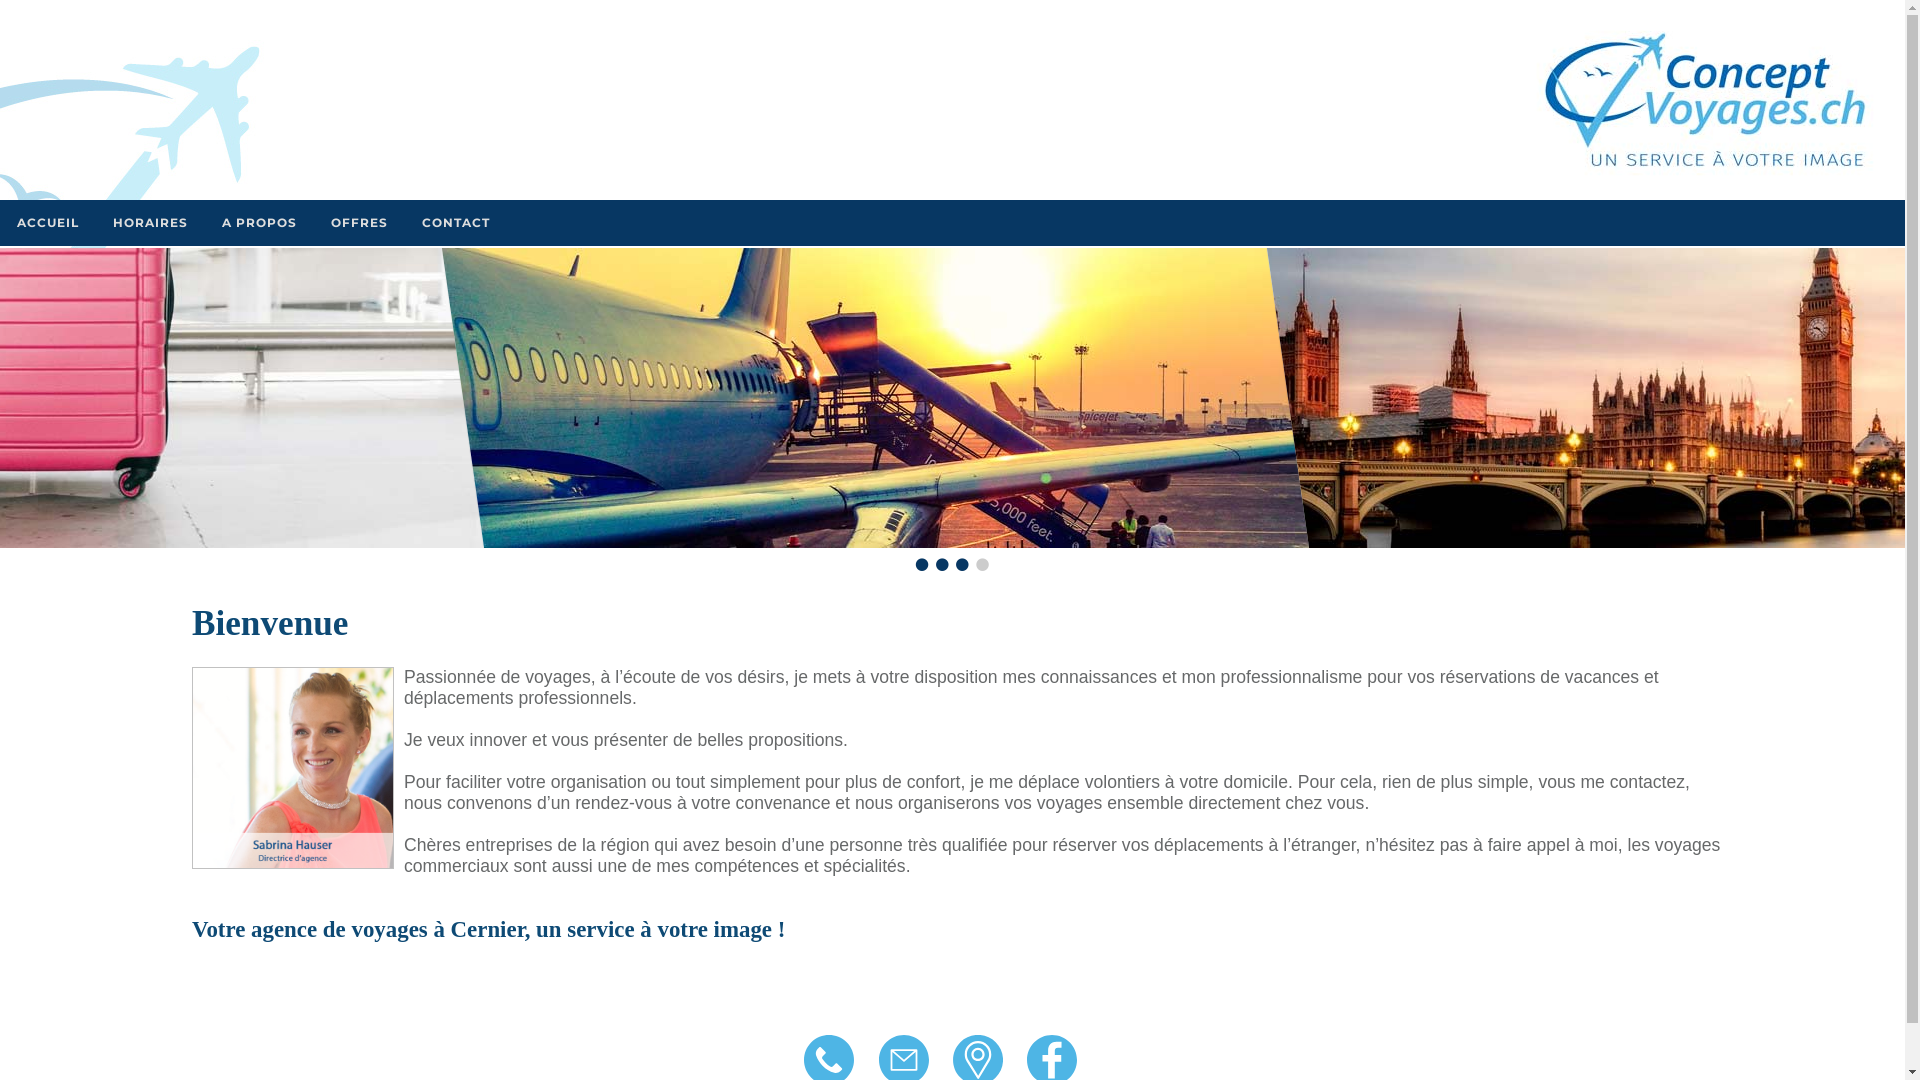  Describe the element at coordinates (48, 223) in the screenshot. I see `ACCUEIL` at that location.